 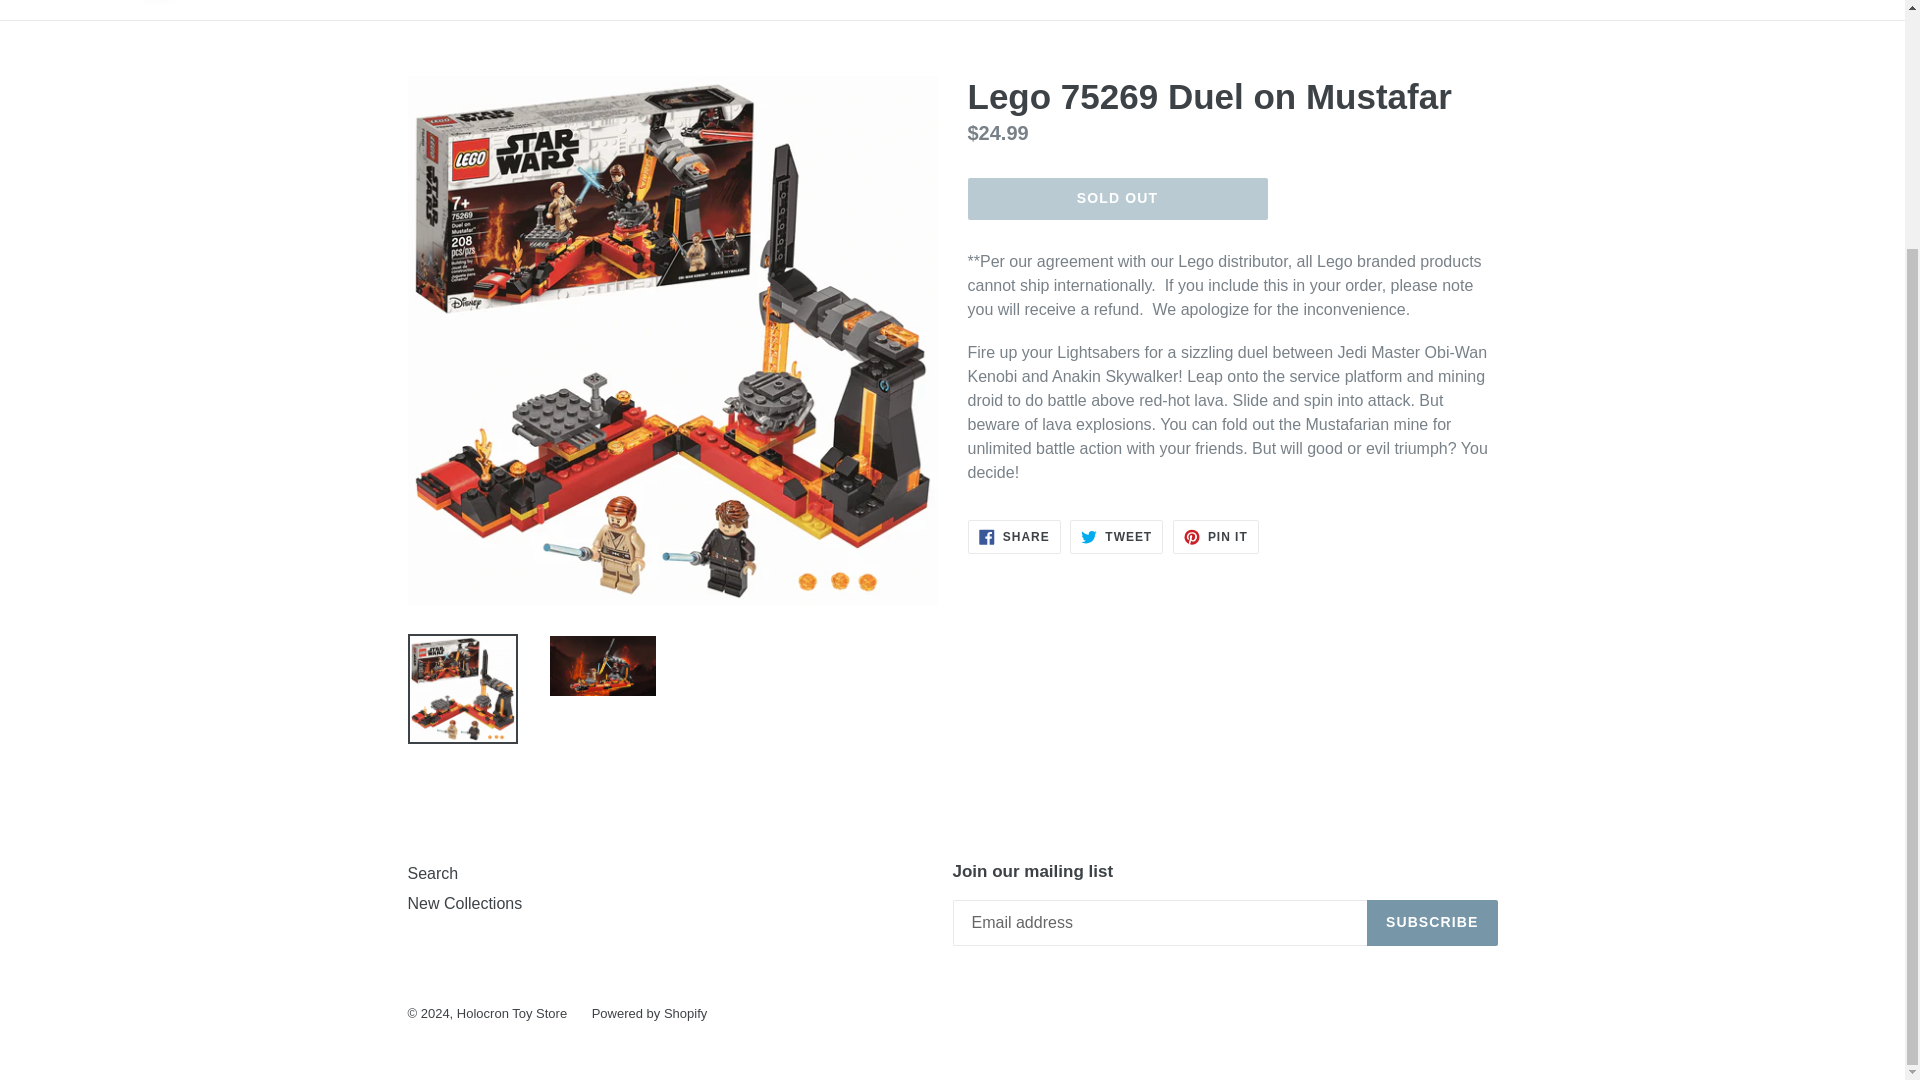 What do you see at coordinates (1117, 199) in the screenshot?
I see `SOLD OUT` at bounding box center [1117, 199].